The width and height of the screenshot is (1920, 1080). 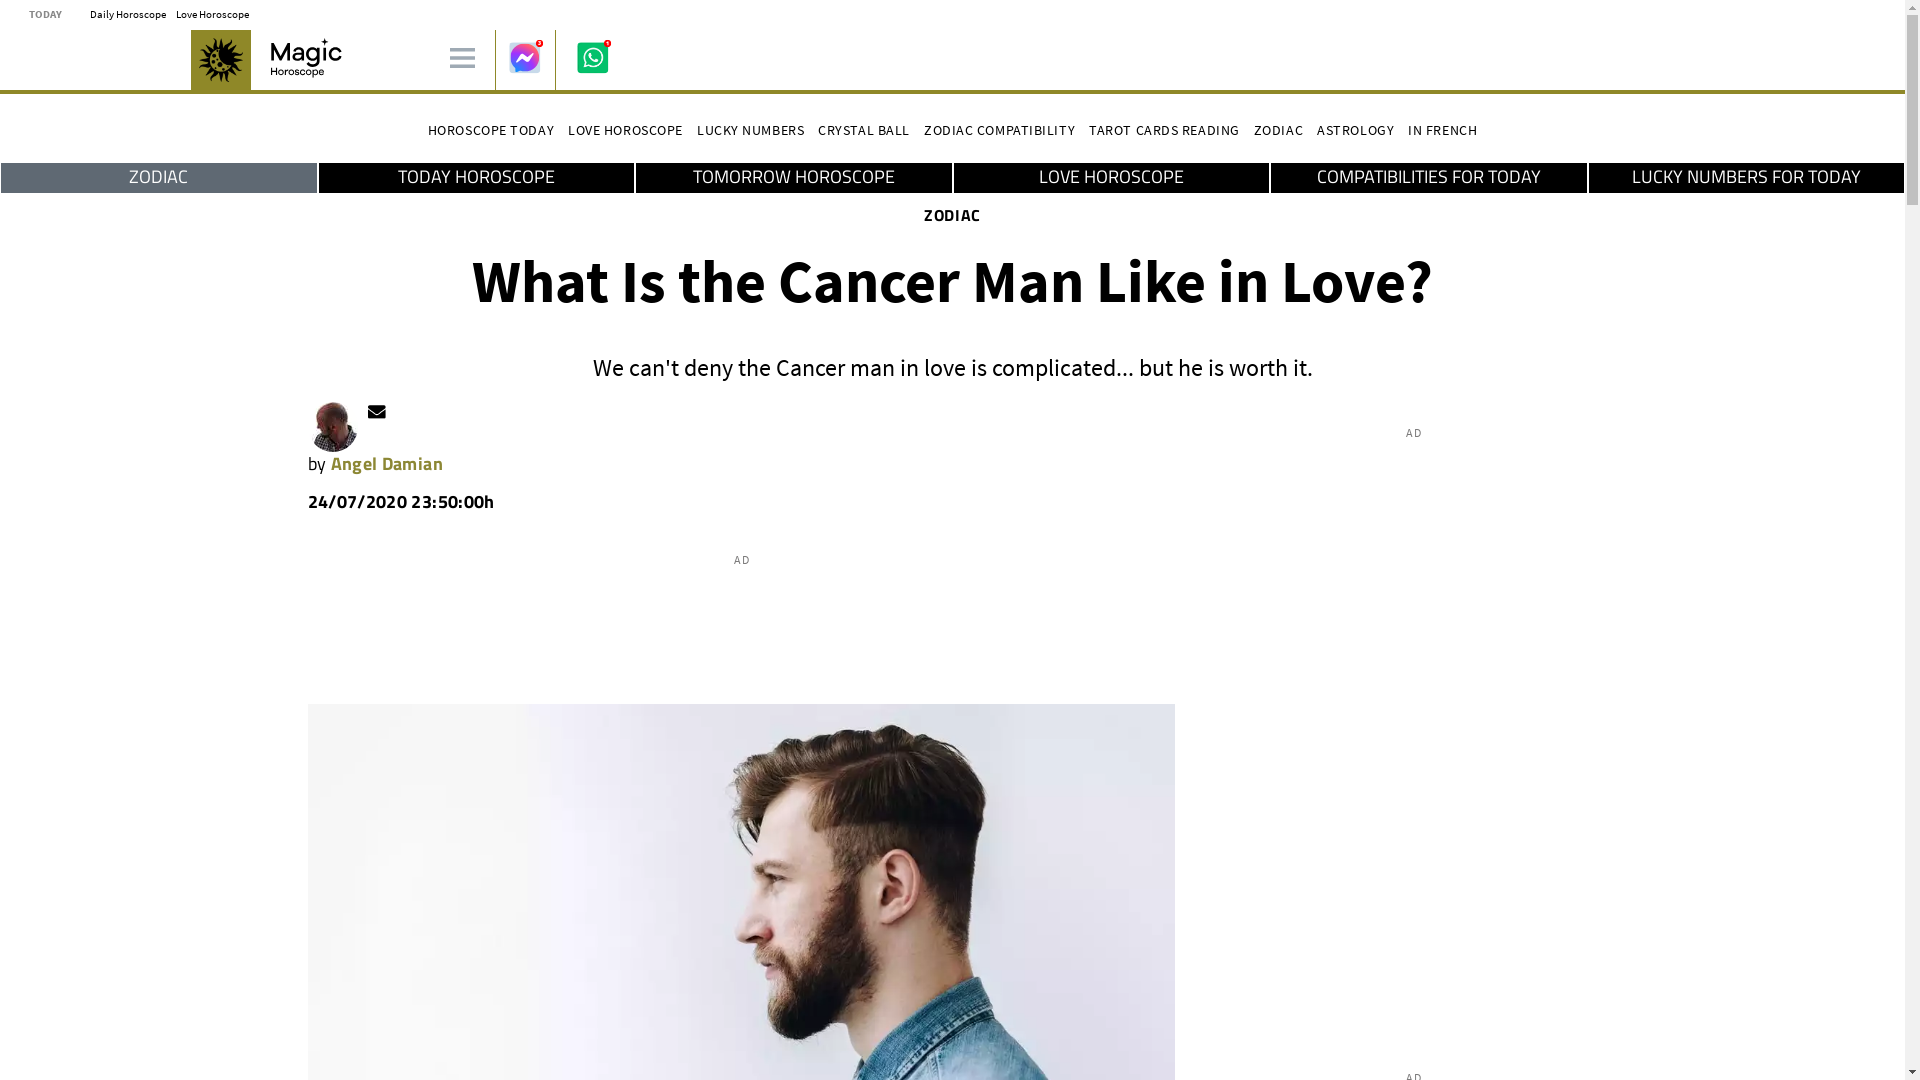 I want to click on LOVE HOROSCOPE, so click(x=626, y=130).